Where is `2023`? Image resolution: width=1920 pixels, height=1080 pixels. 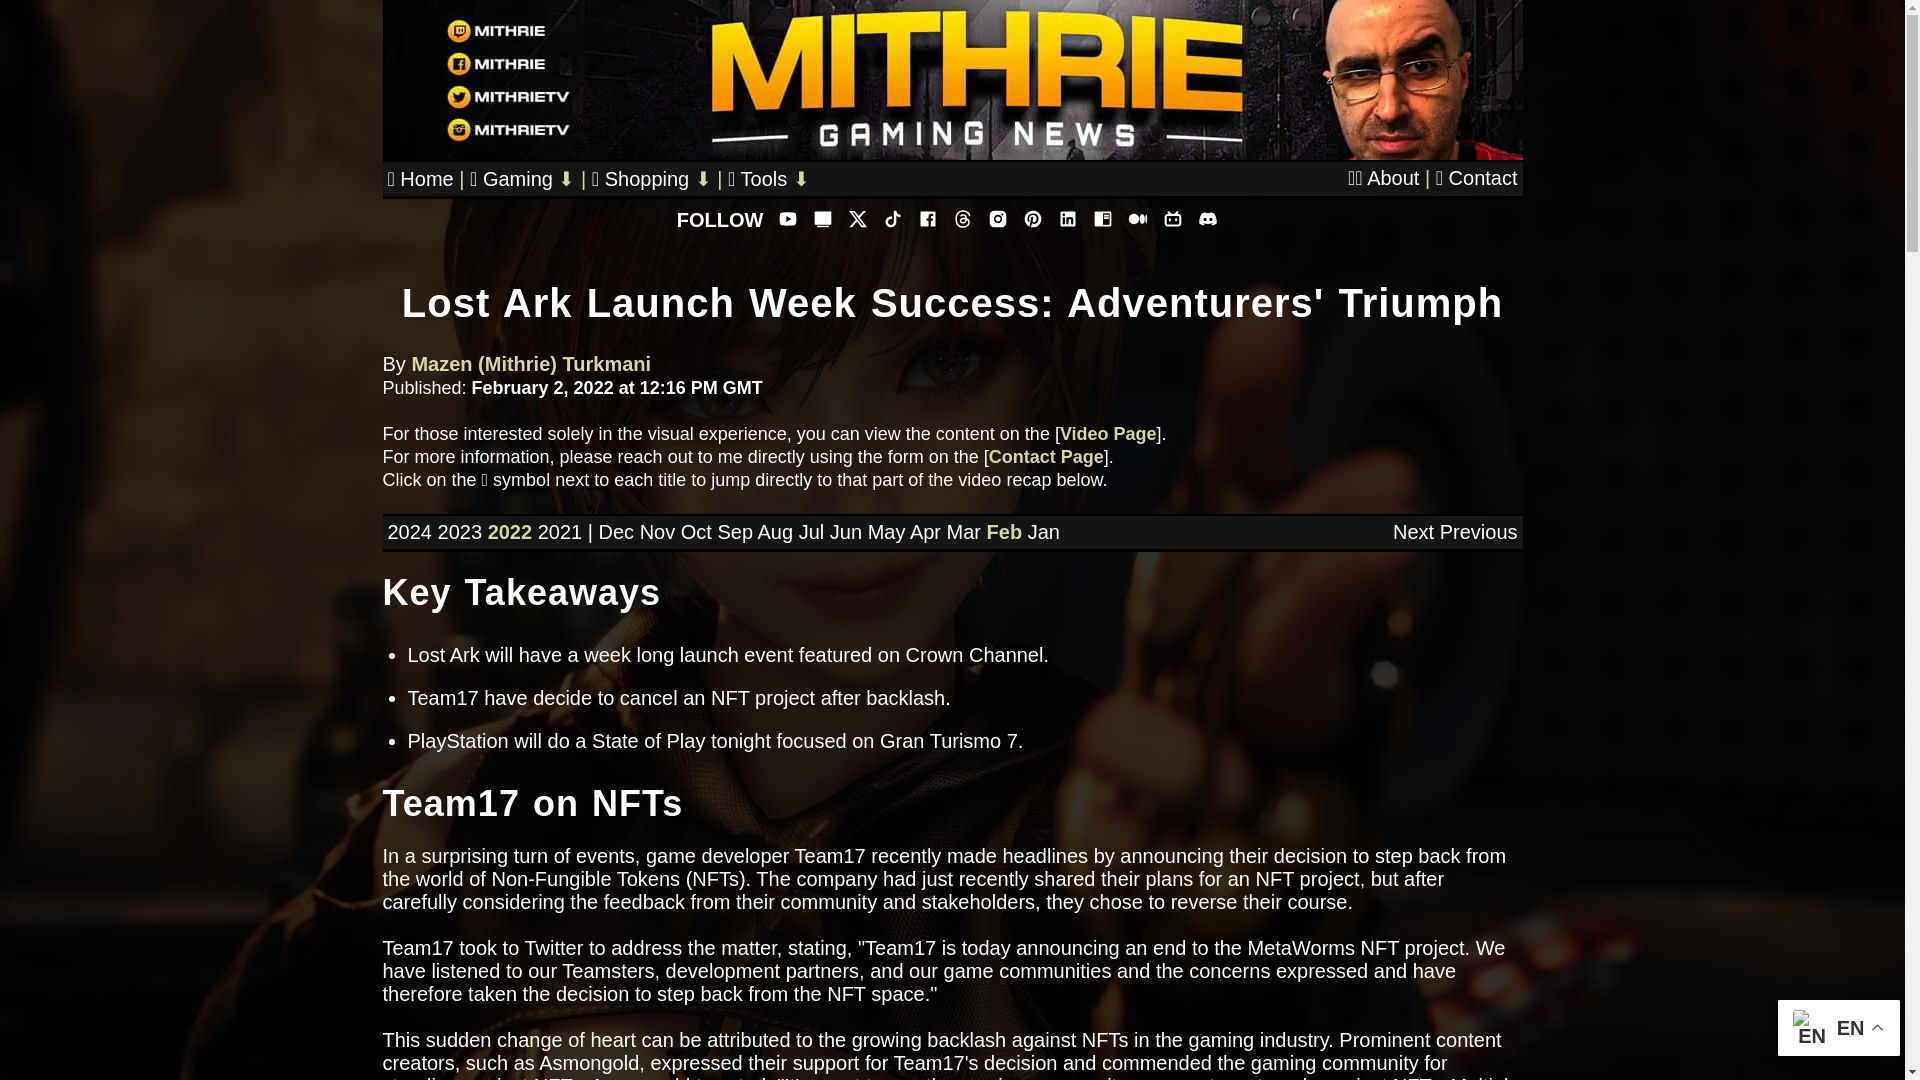 2023 is located at coordinates (460, 532).